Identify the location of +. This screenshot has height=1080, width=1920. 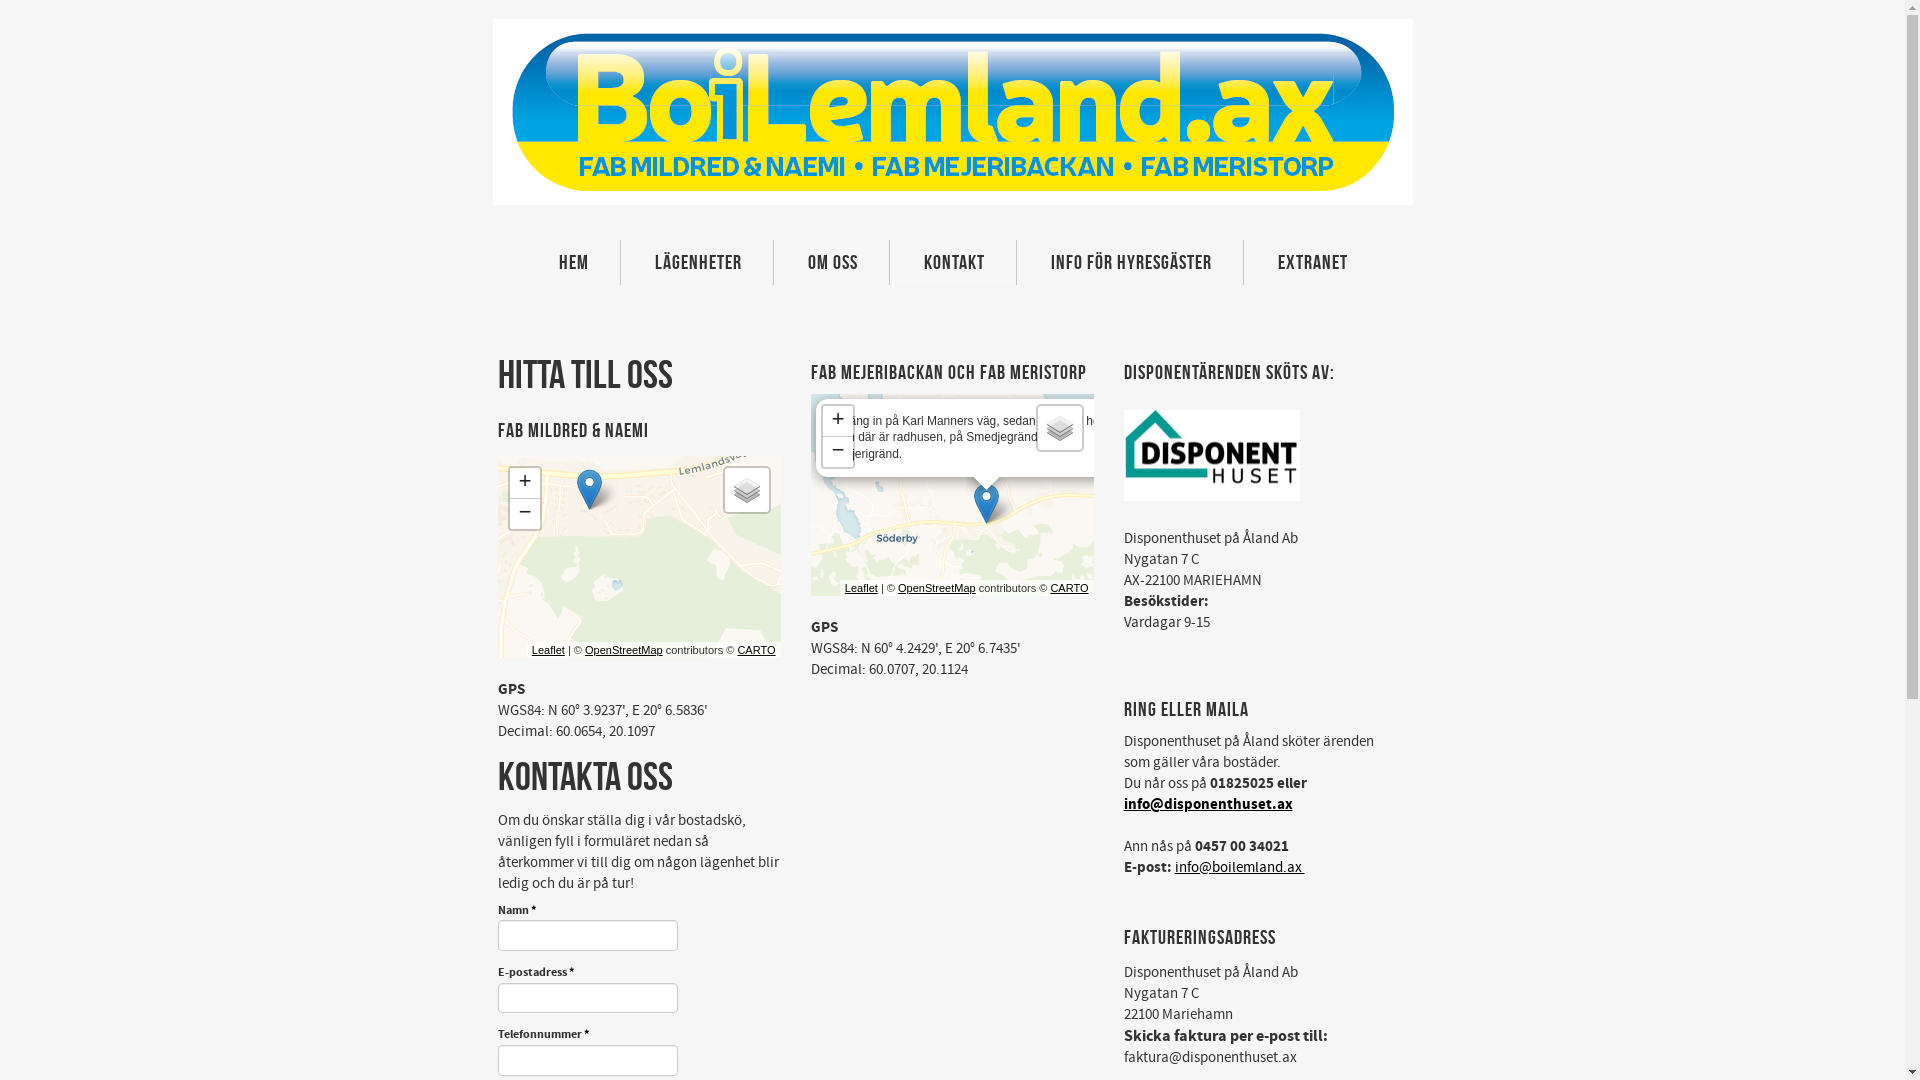
(837, 422).